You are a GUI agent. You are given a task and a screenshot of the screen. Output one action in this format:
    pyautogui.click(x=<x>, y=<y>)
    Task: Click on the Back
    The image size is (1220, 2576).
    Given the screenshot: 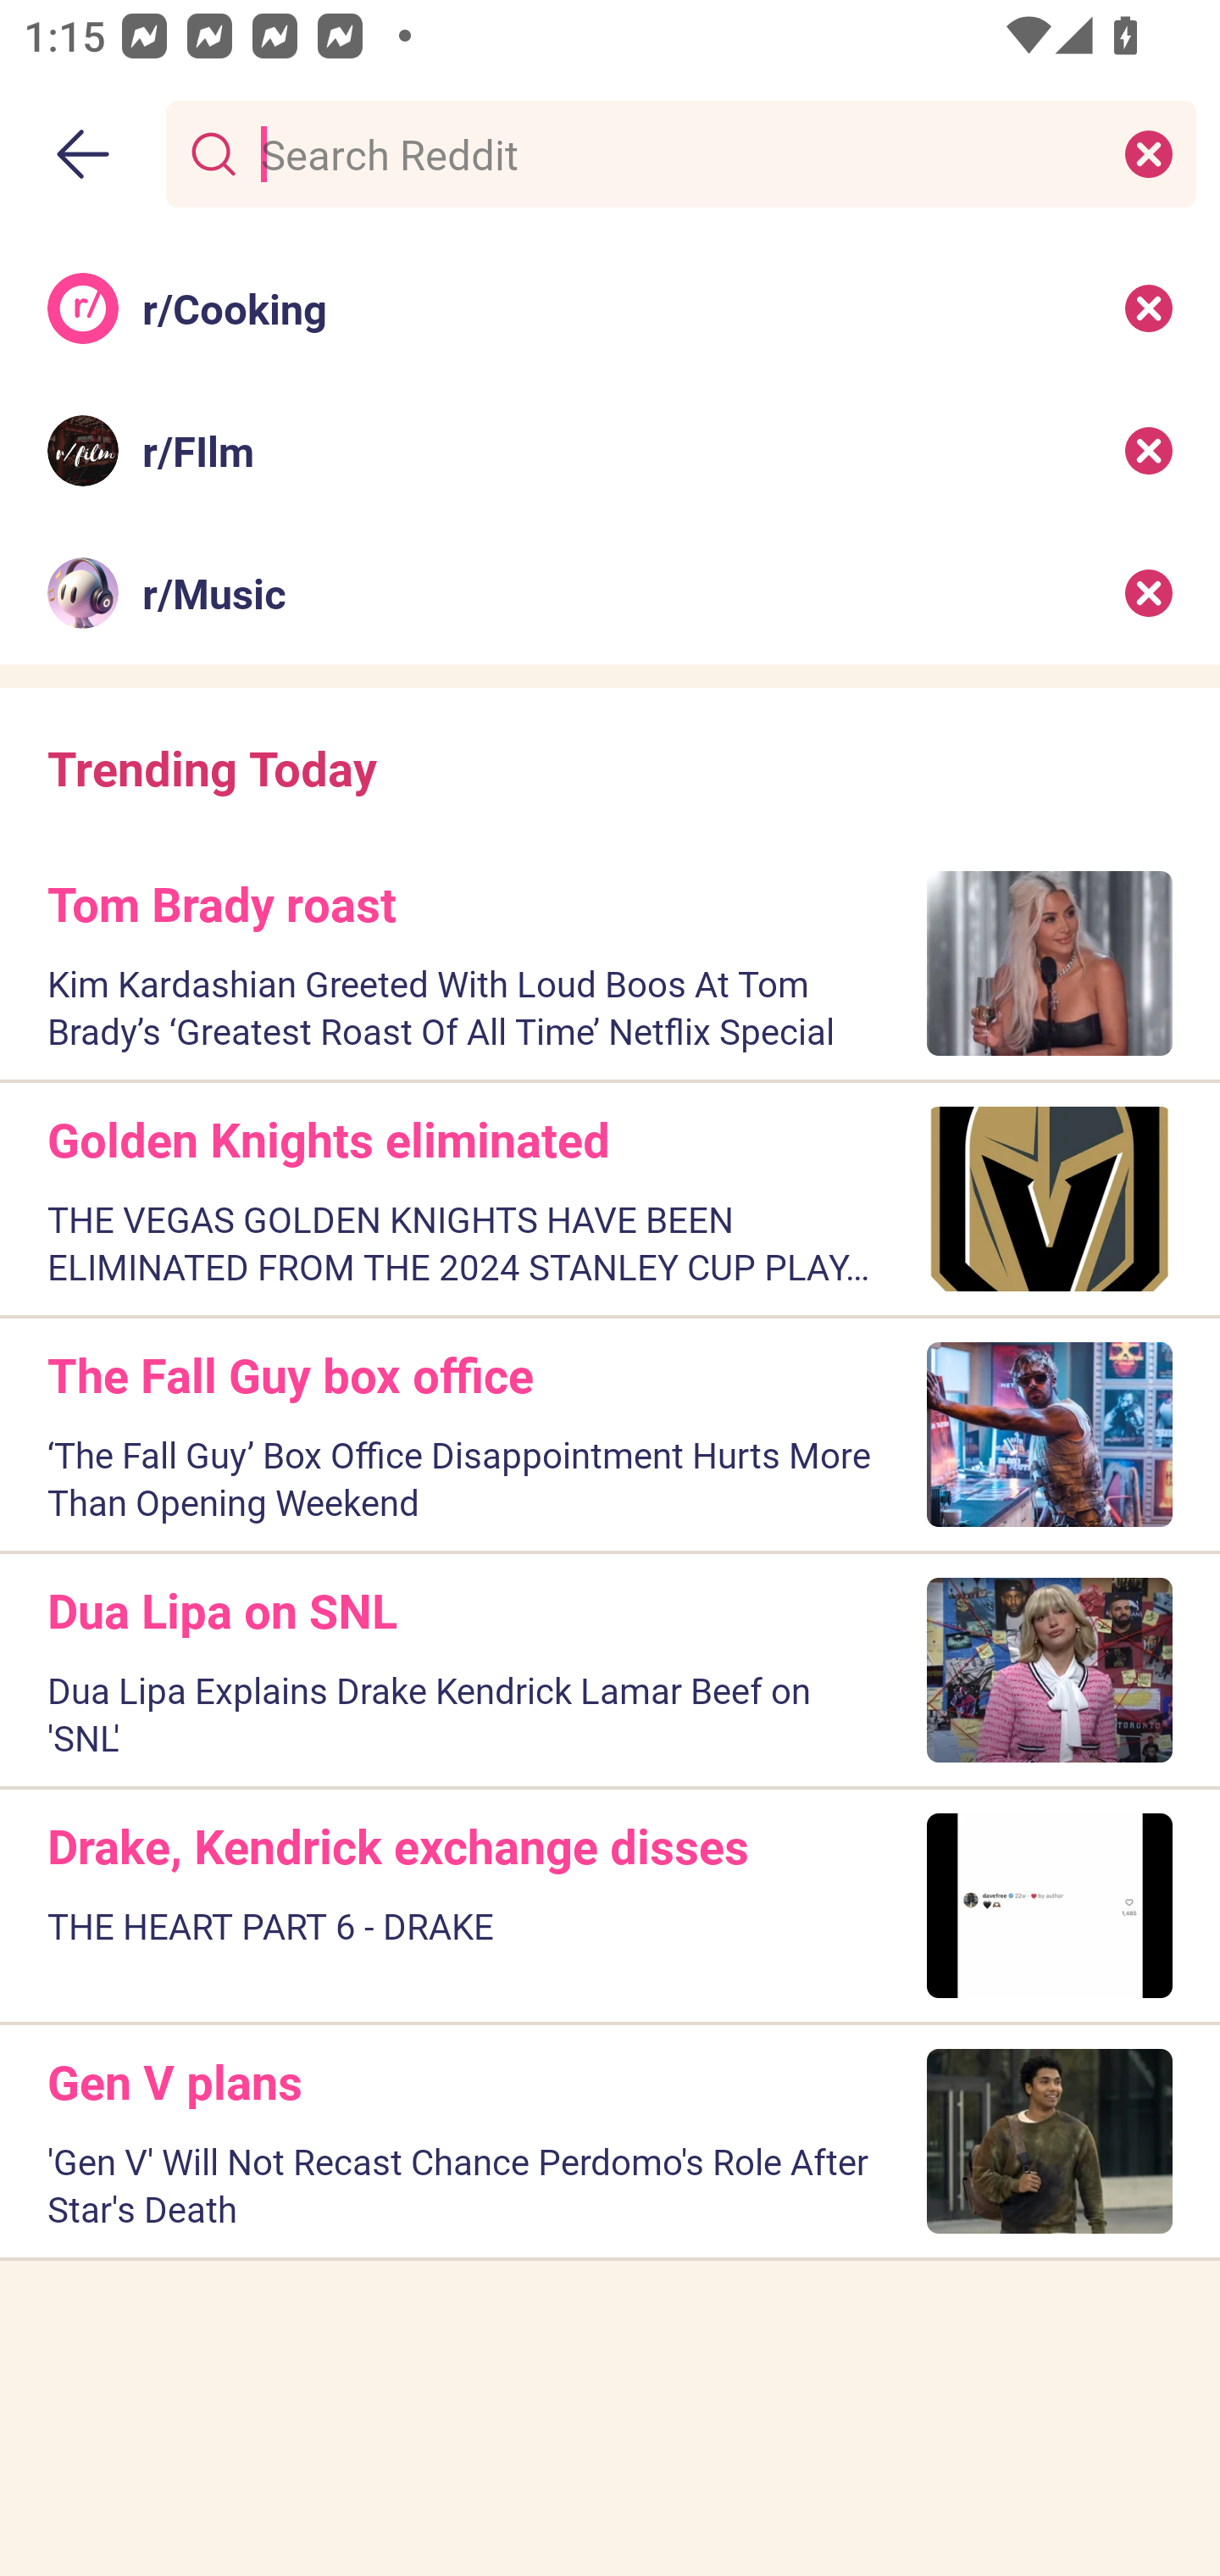 What is the action you would take?
    pyautogui.click(x=83, y=154)
    